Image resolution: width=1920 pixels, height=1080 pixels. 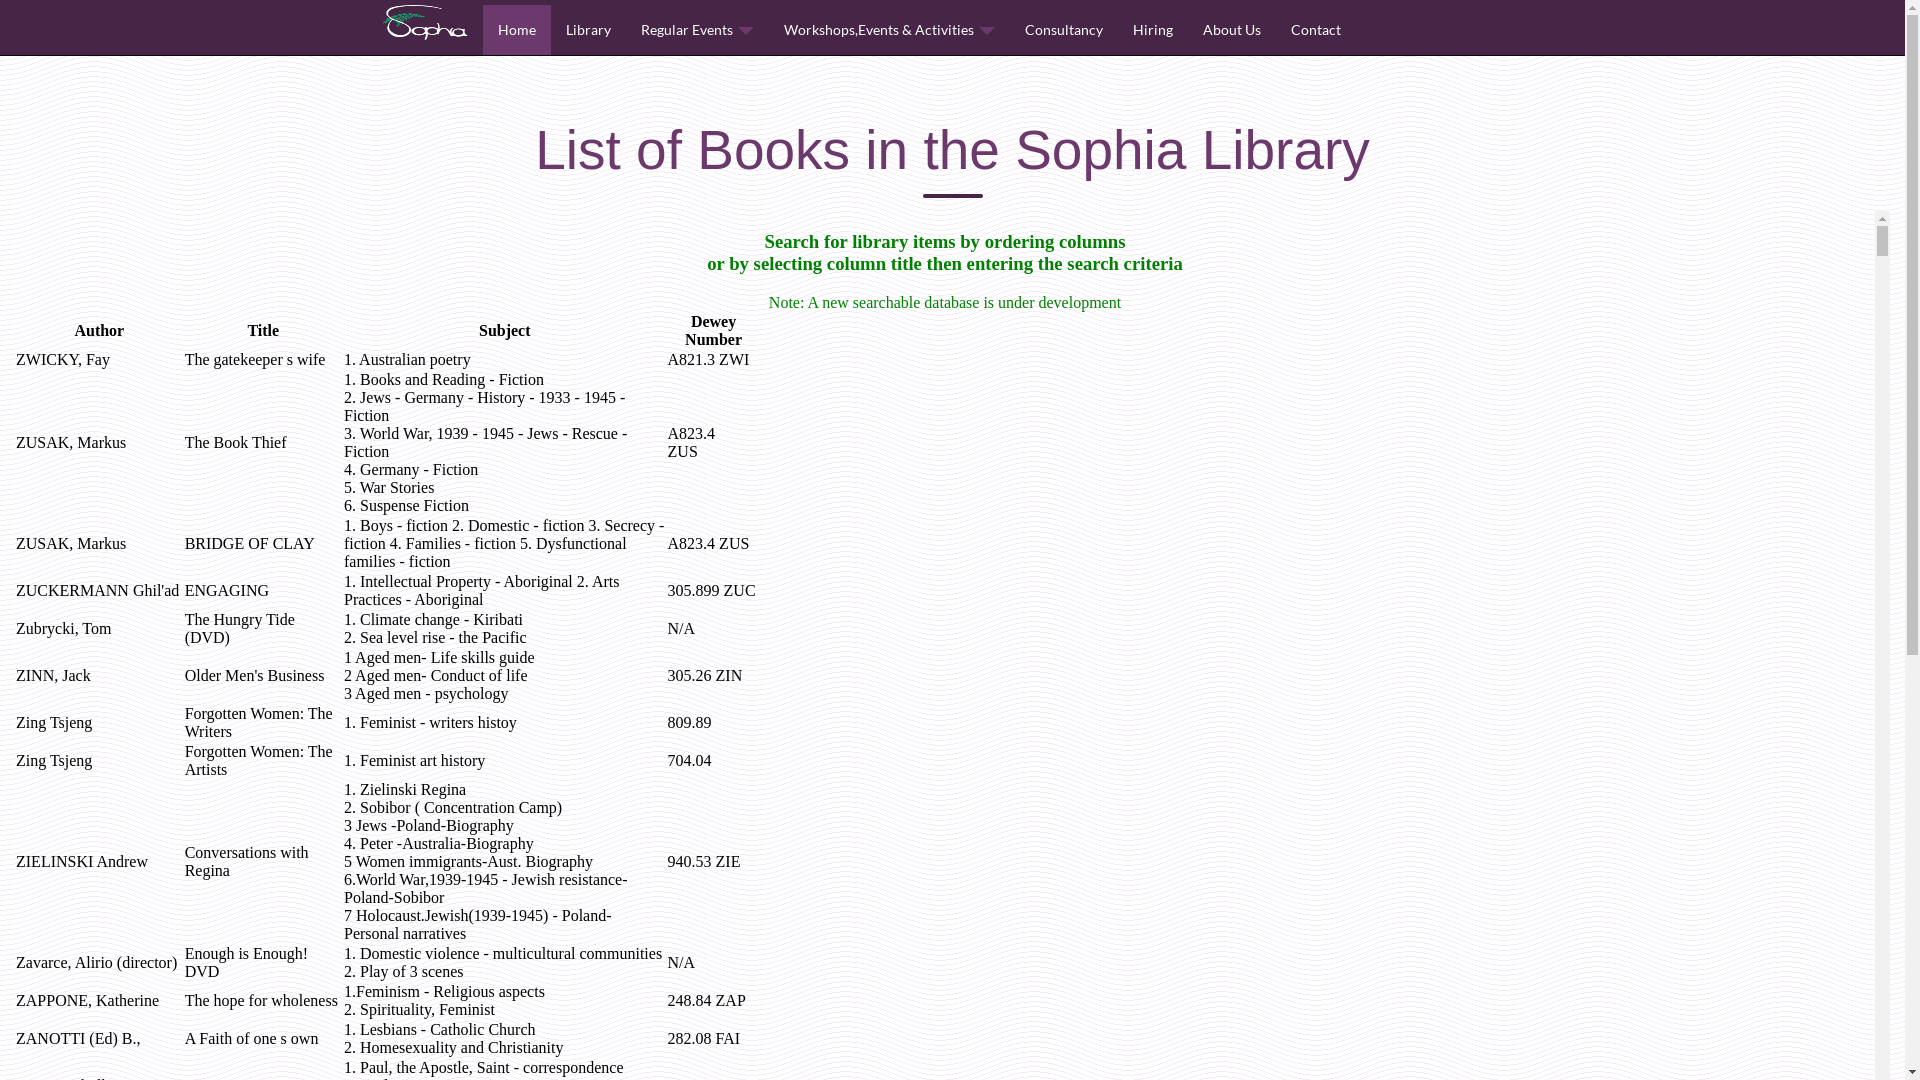 What do you see at coordinates (1064, 30) in the screenshot?
I see `Consultancy` at bounding box center [1064, 30].